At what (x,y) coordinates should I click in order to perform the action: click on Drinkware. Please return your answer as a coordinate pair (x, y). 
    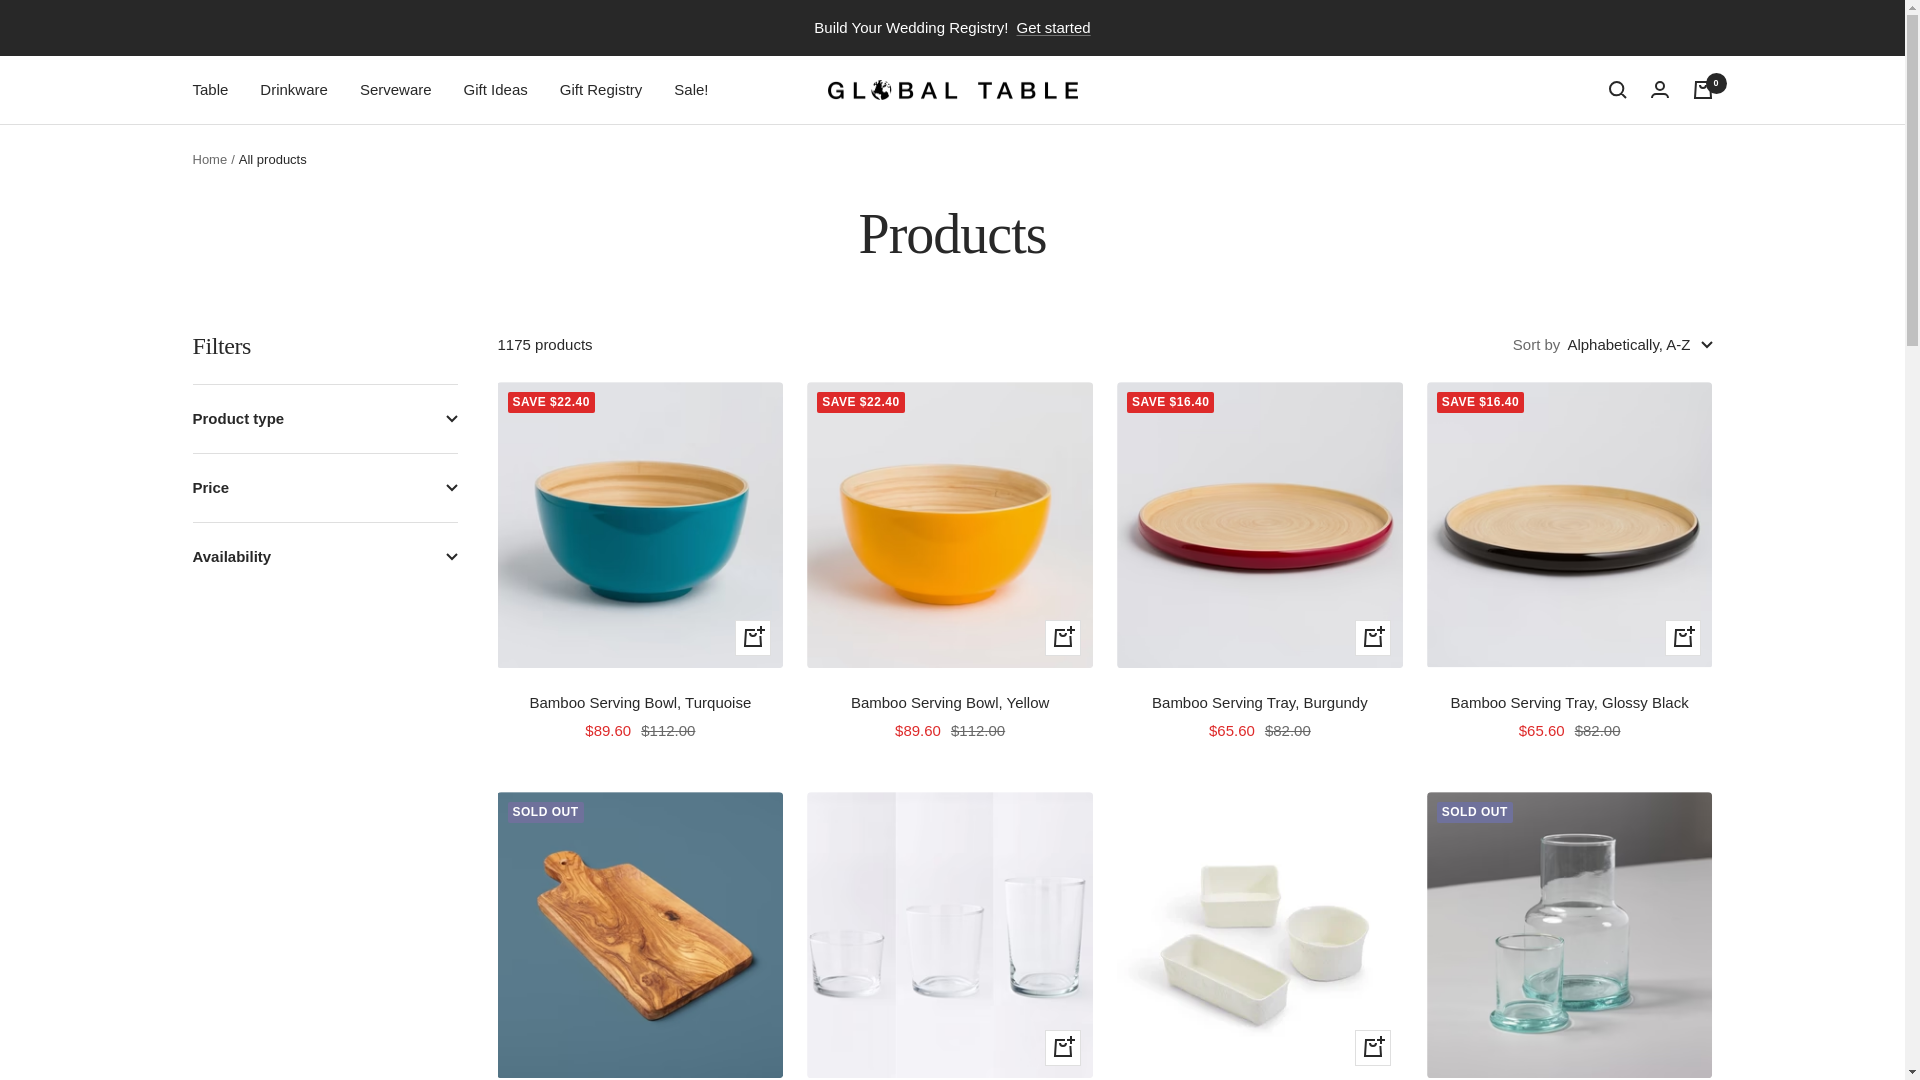
    Looking at the image, I should click on (294, 89).